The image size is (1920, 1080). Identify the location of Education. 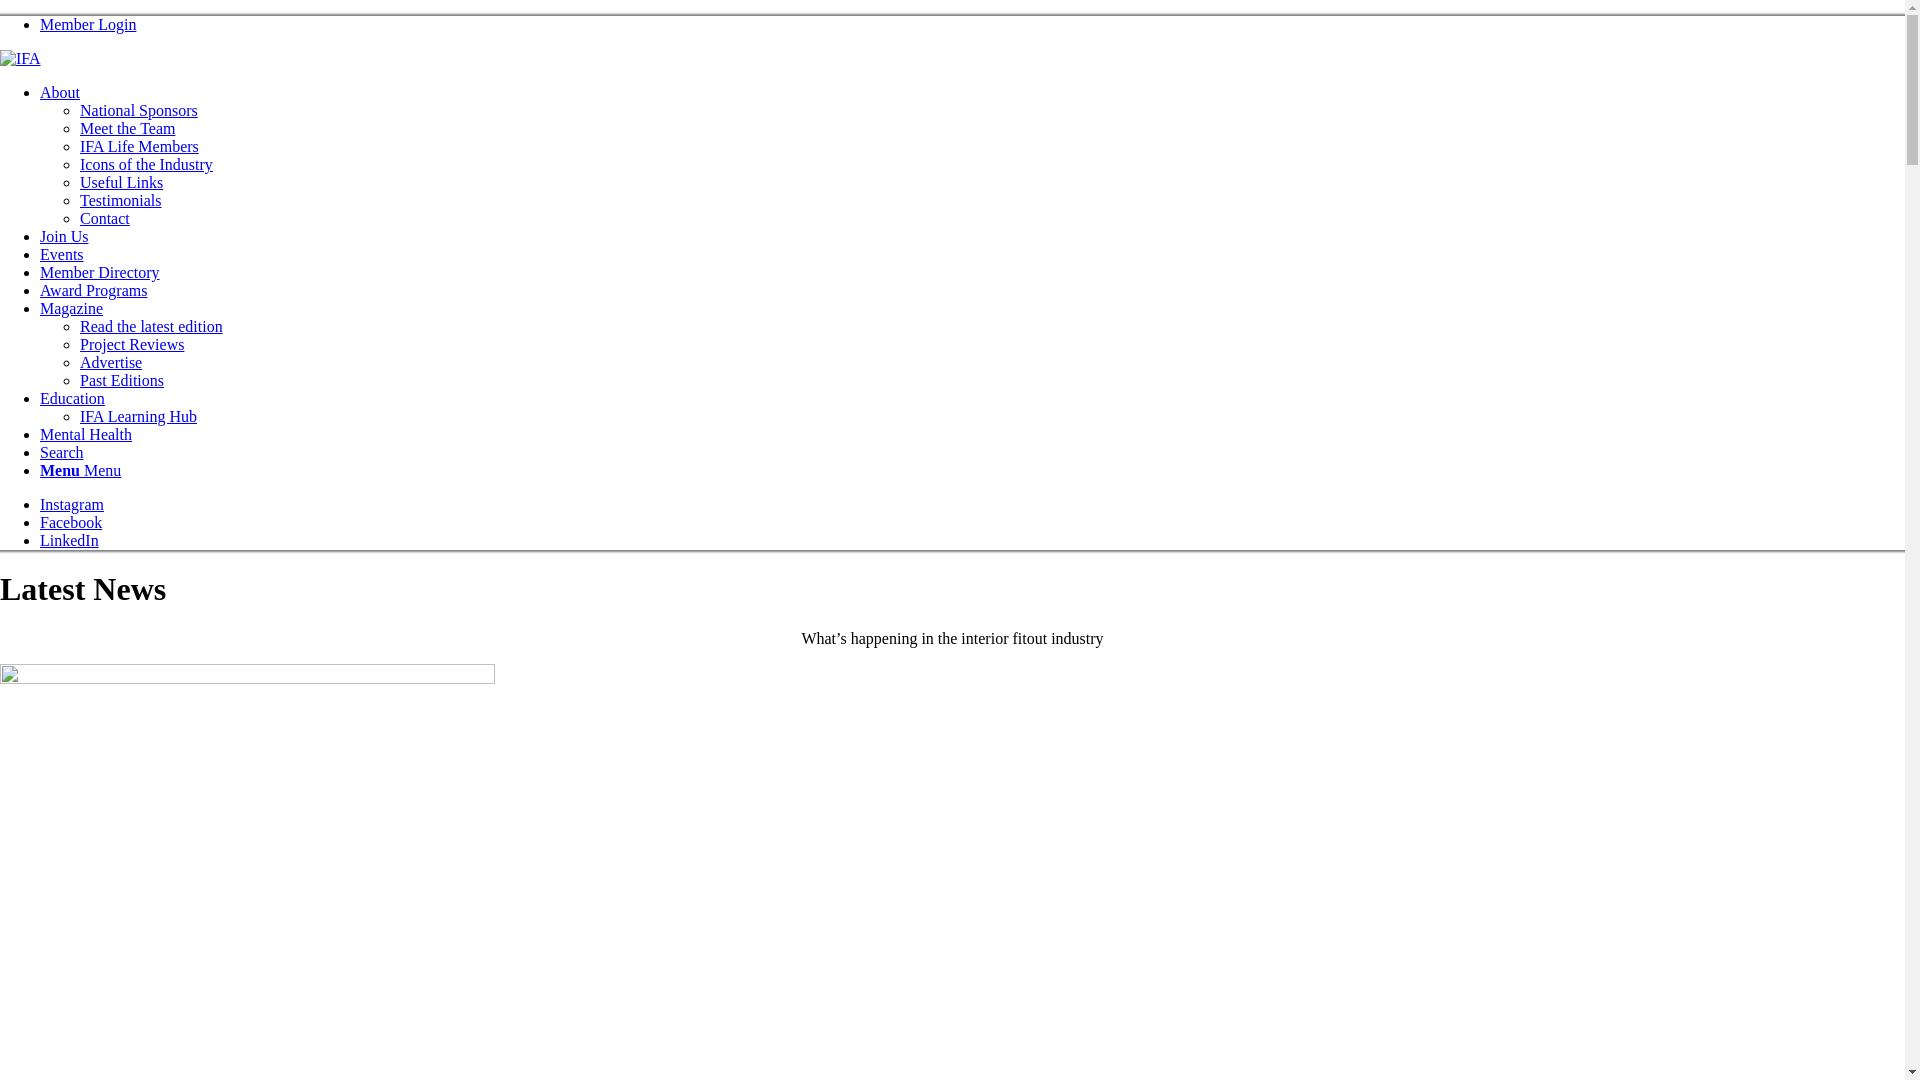
(72, 398).